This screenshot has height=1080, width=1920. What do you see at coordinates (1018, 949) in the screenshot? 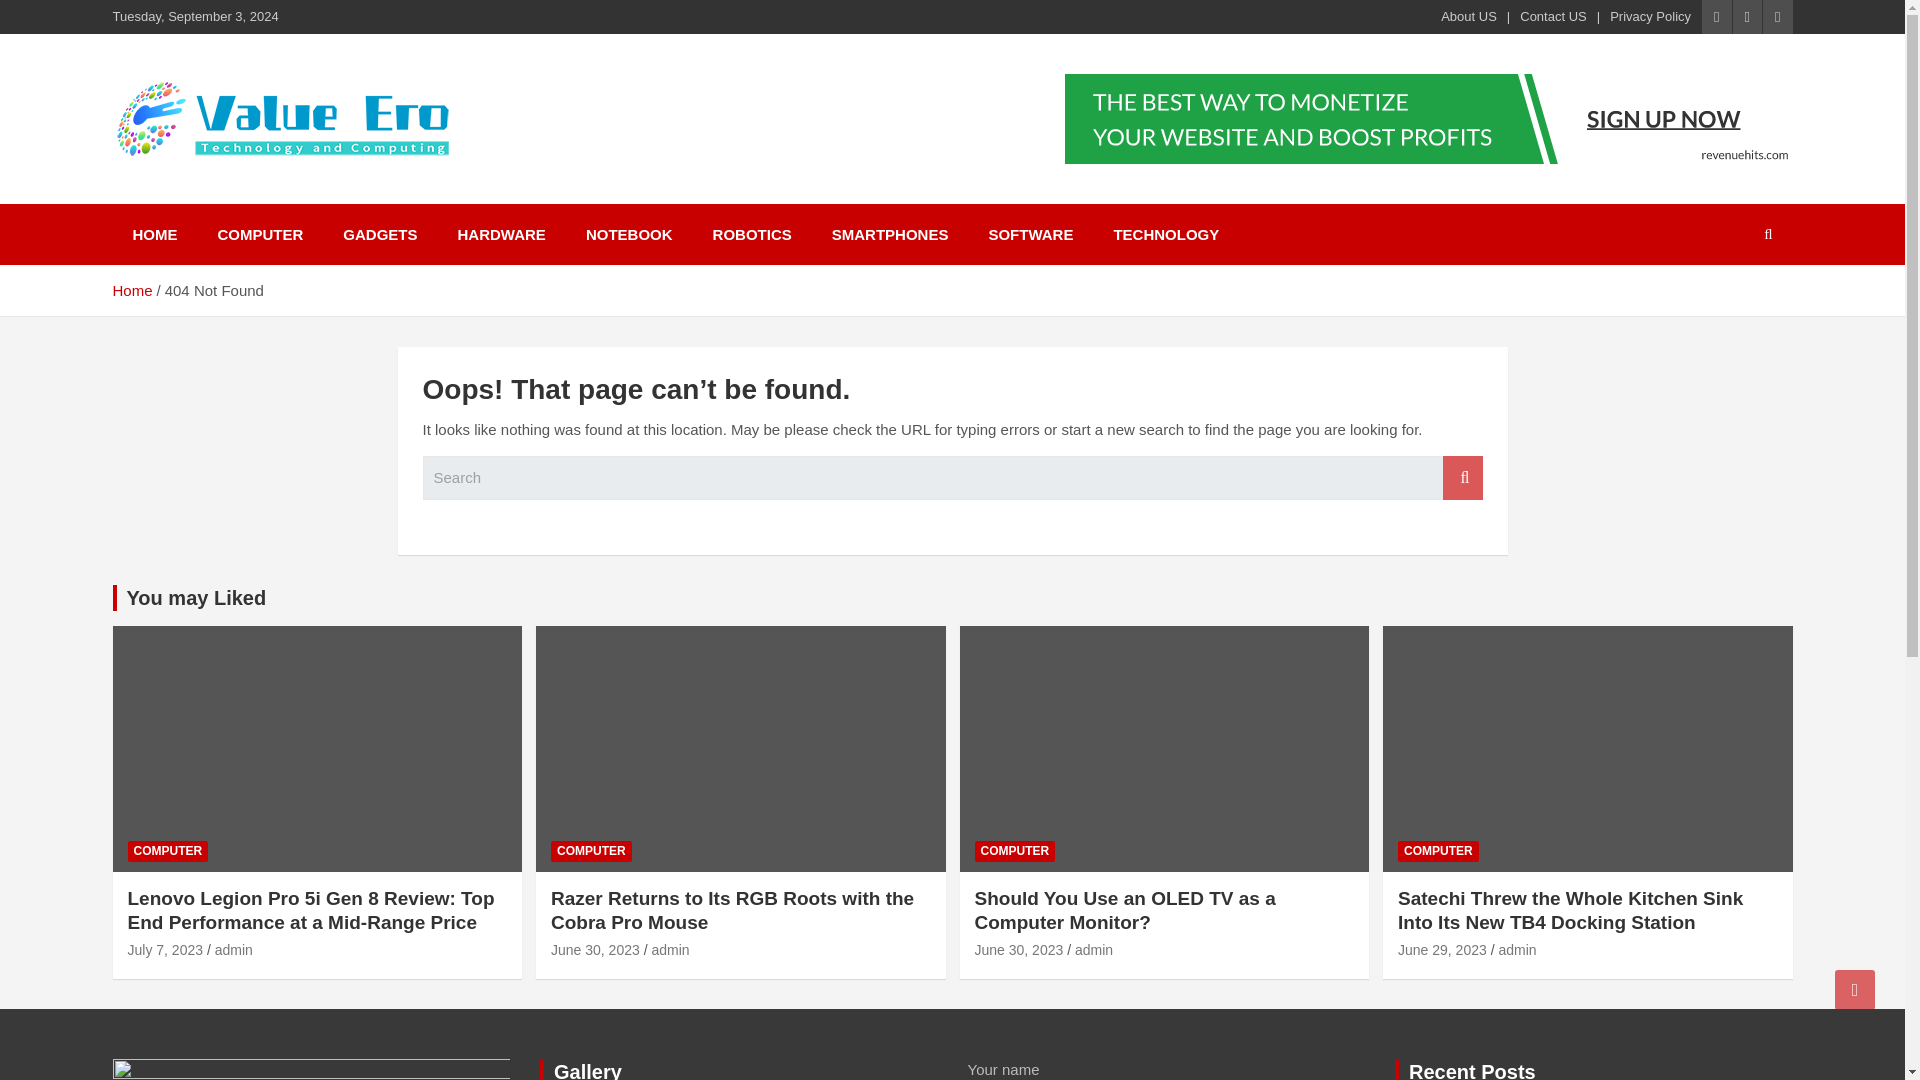
I see `Should You Use an OLED TV as a Computer Monitor?` at bounding box center [1018, 949].